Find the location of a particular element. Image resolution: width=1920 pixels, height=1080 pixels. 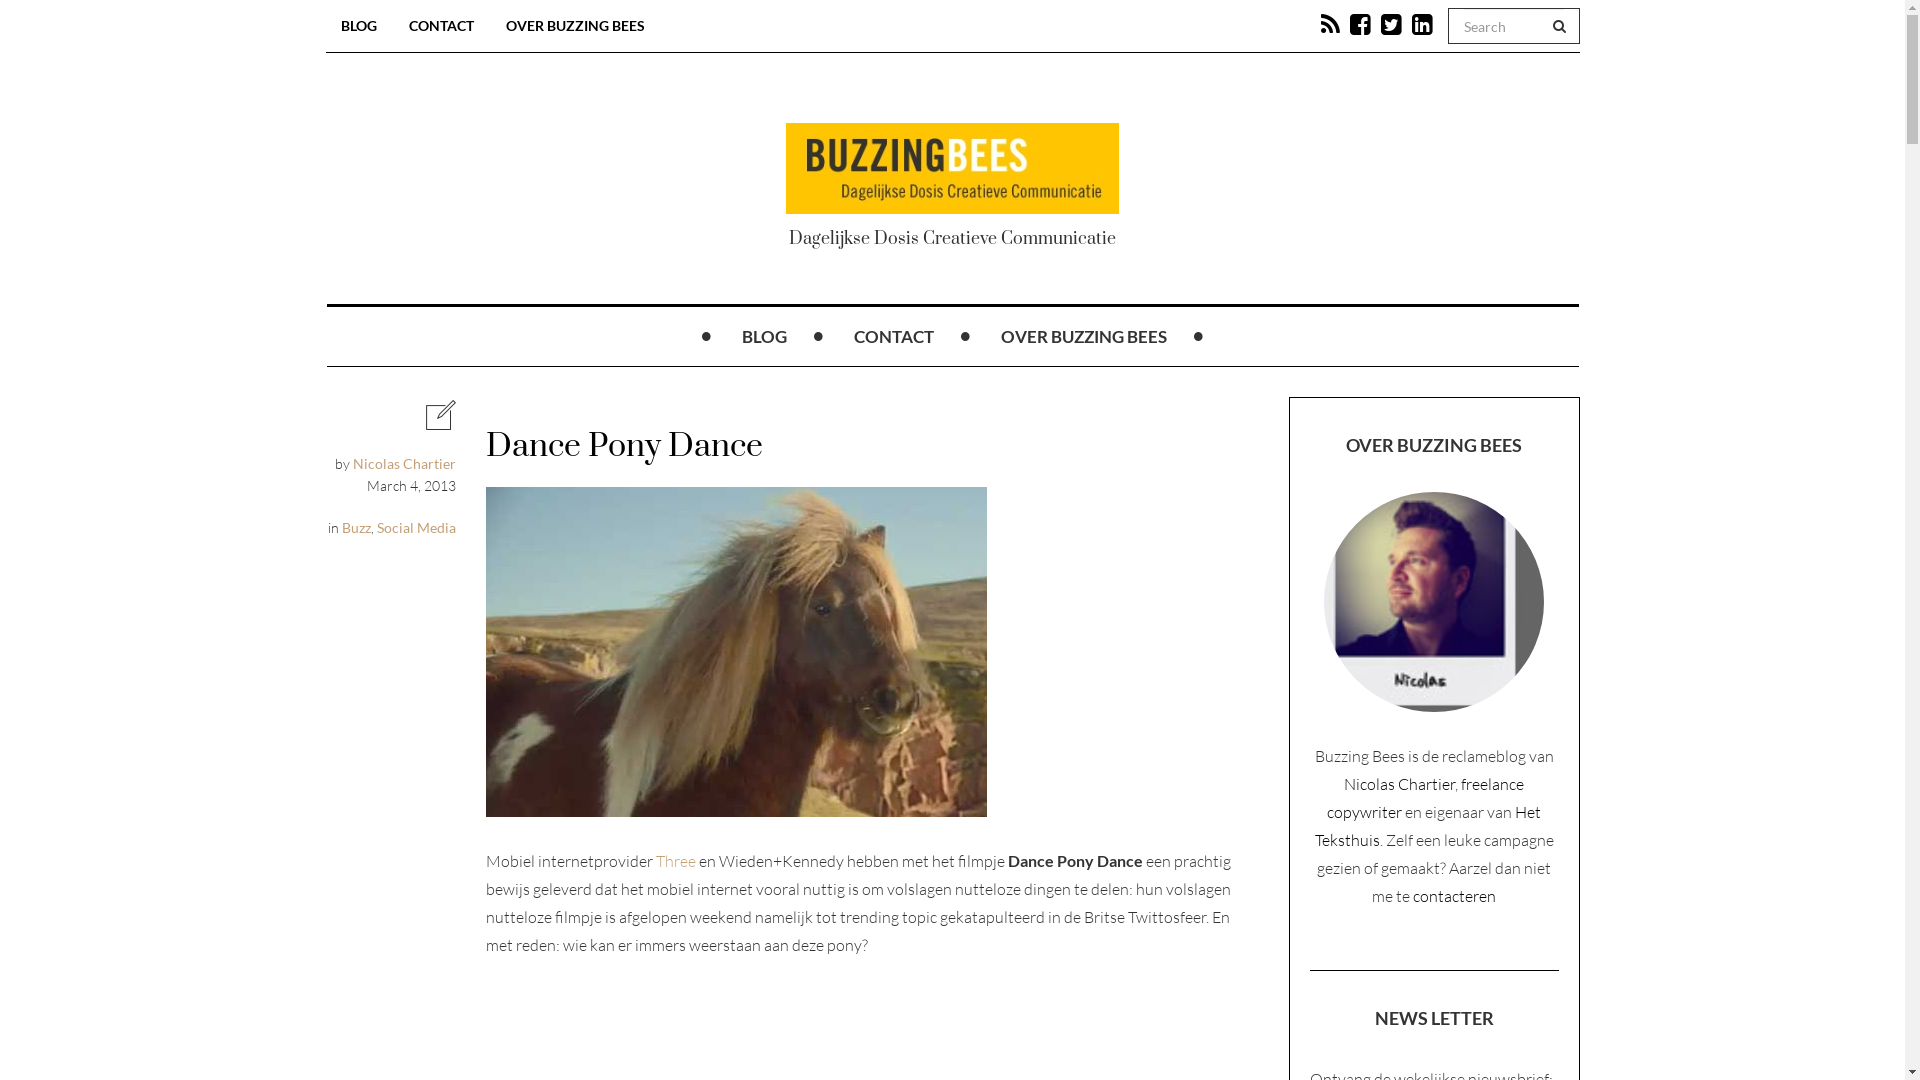

contacteren is located at coordinates (1454, 896).